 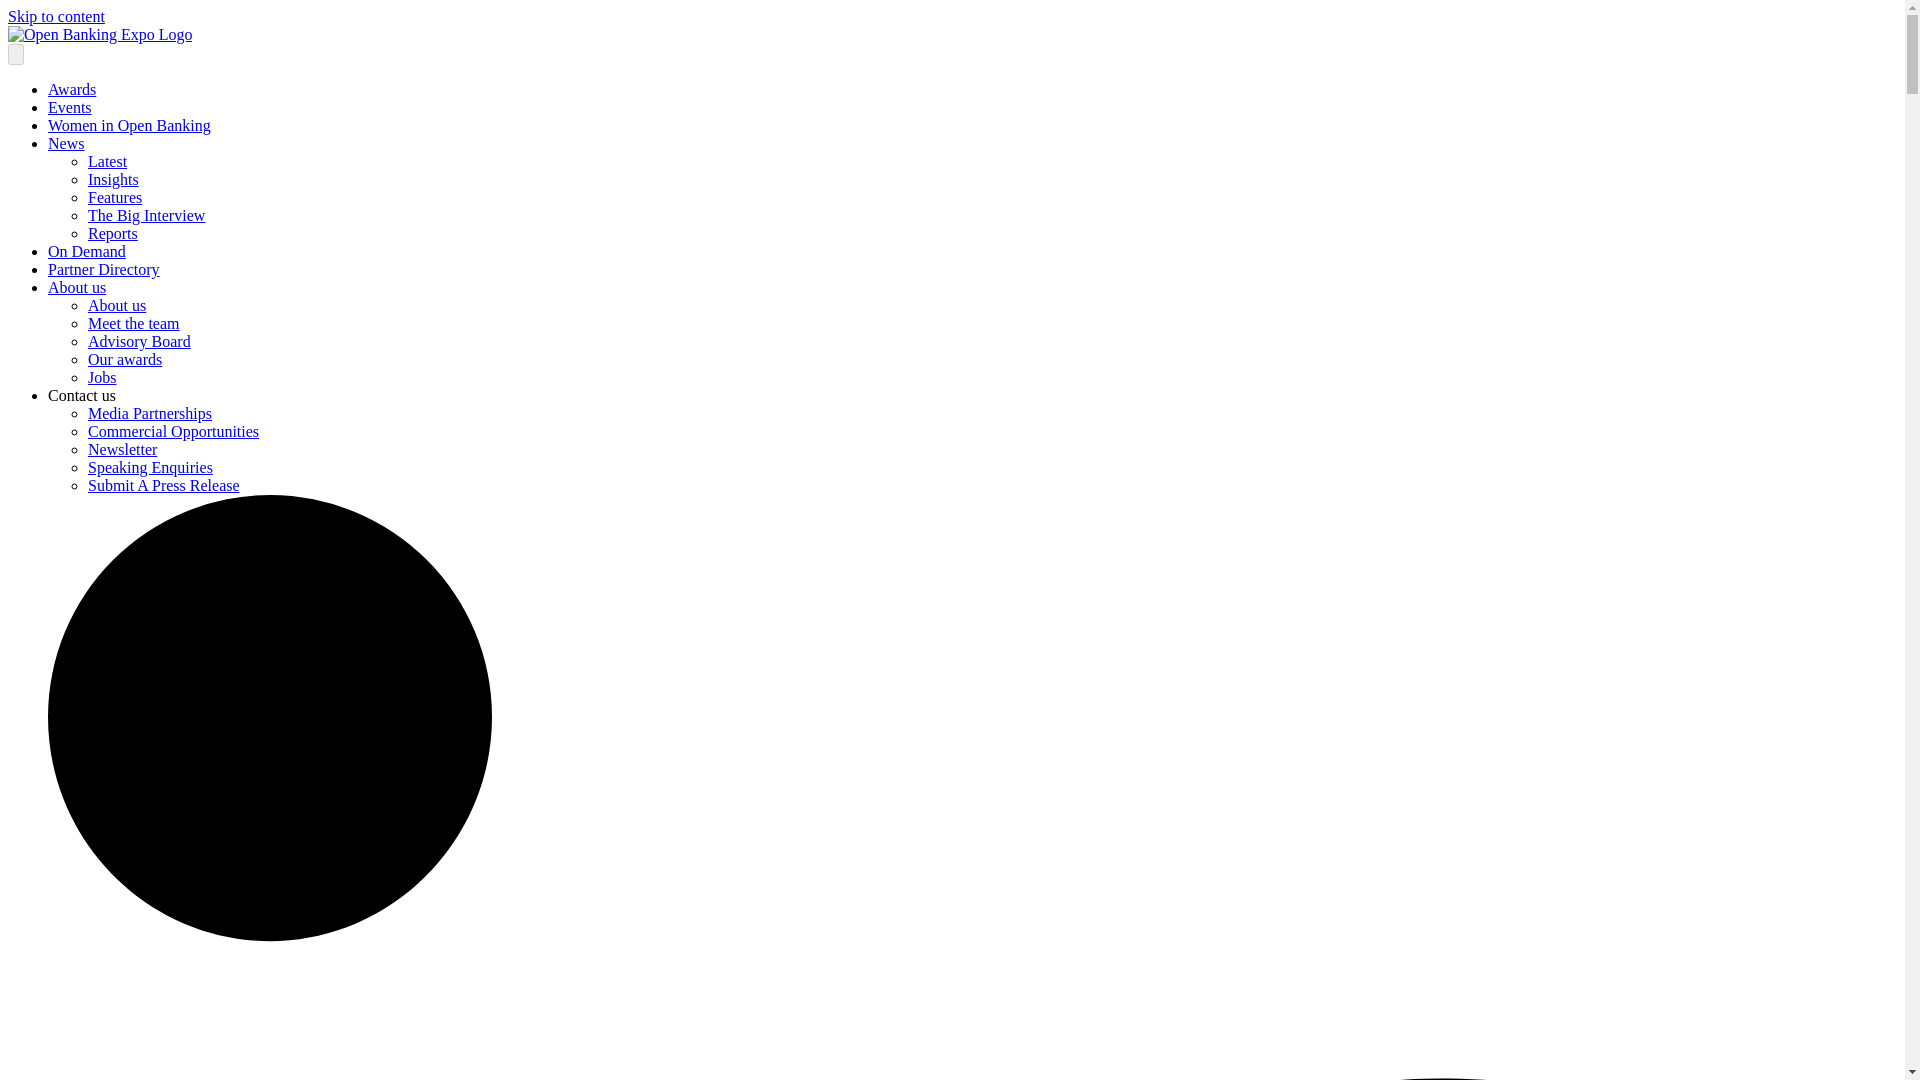 I want to click on Commercial Opportunities, so click(x=174, y=431).